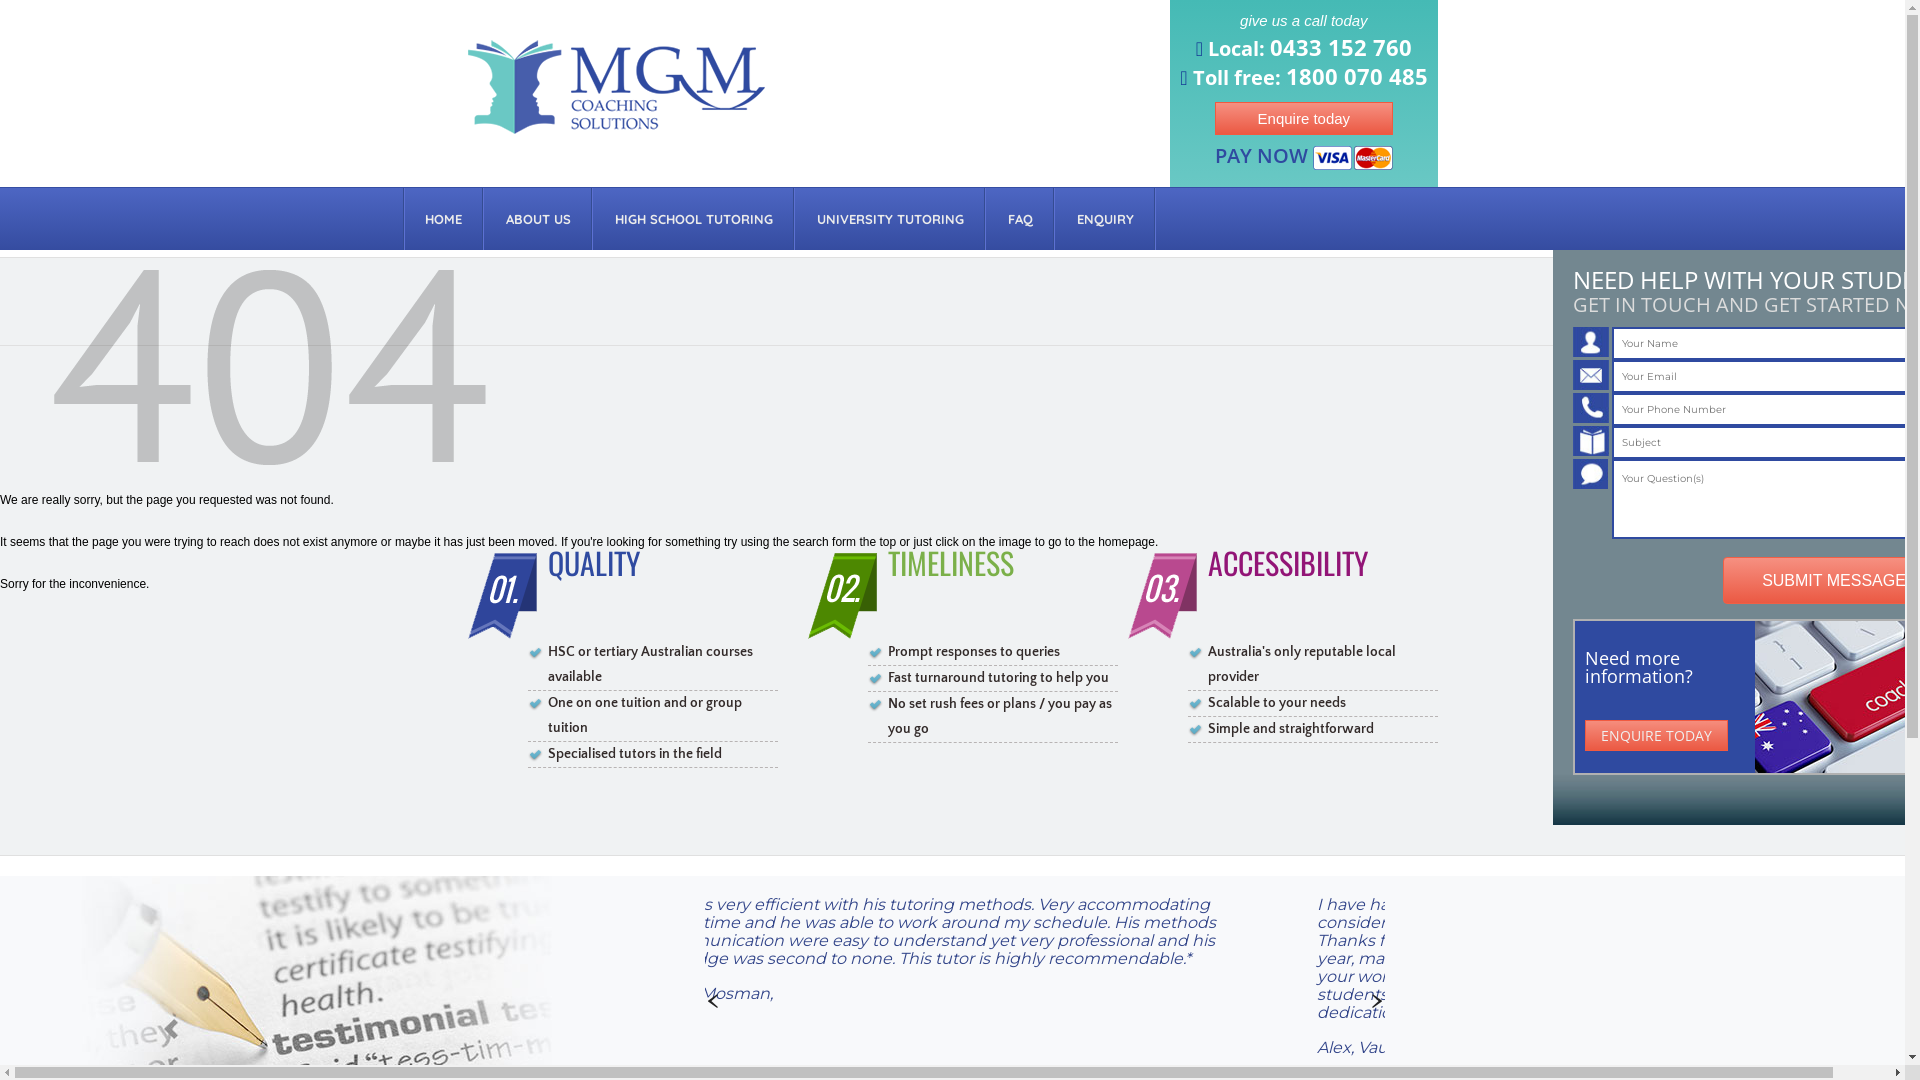 Image resolution: width=1920 pixels, height=1080 pixels. Describe the element at coordinates (1104, 219) in the screenshot. I see `ENQUIRY` at that location.